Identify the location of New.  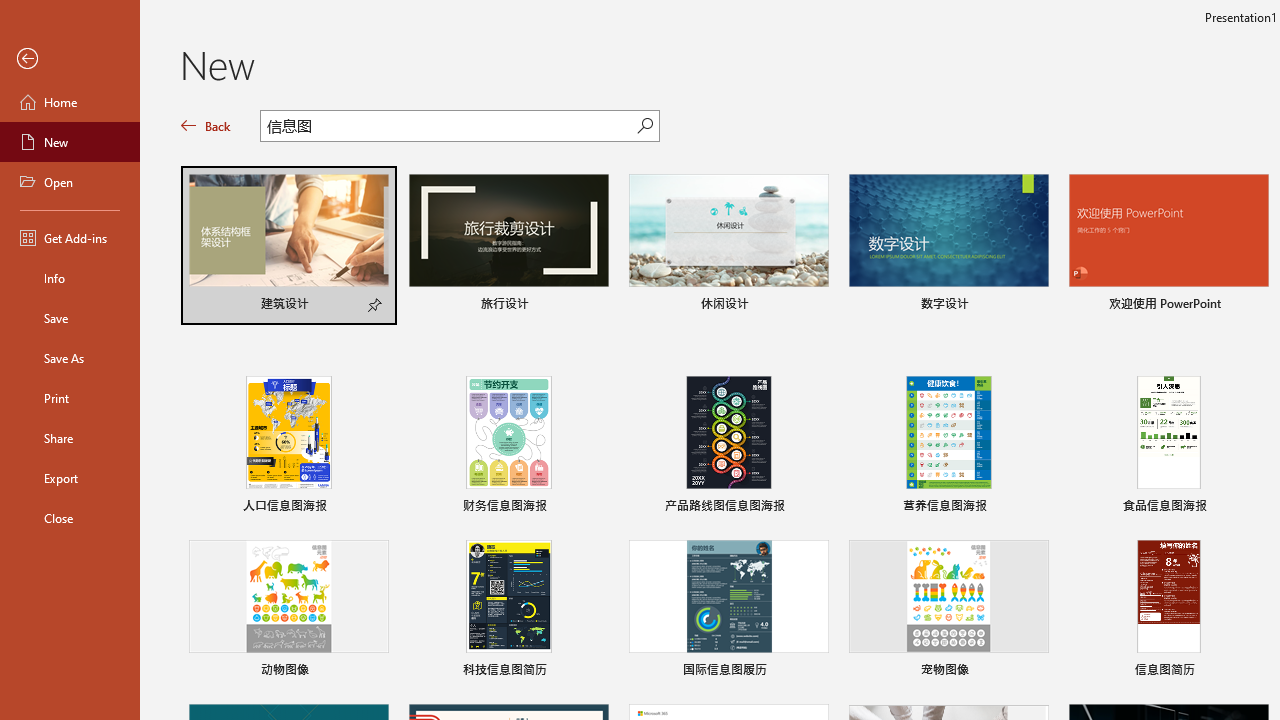
(70, 142).